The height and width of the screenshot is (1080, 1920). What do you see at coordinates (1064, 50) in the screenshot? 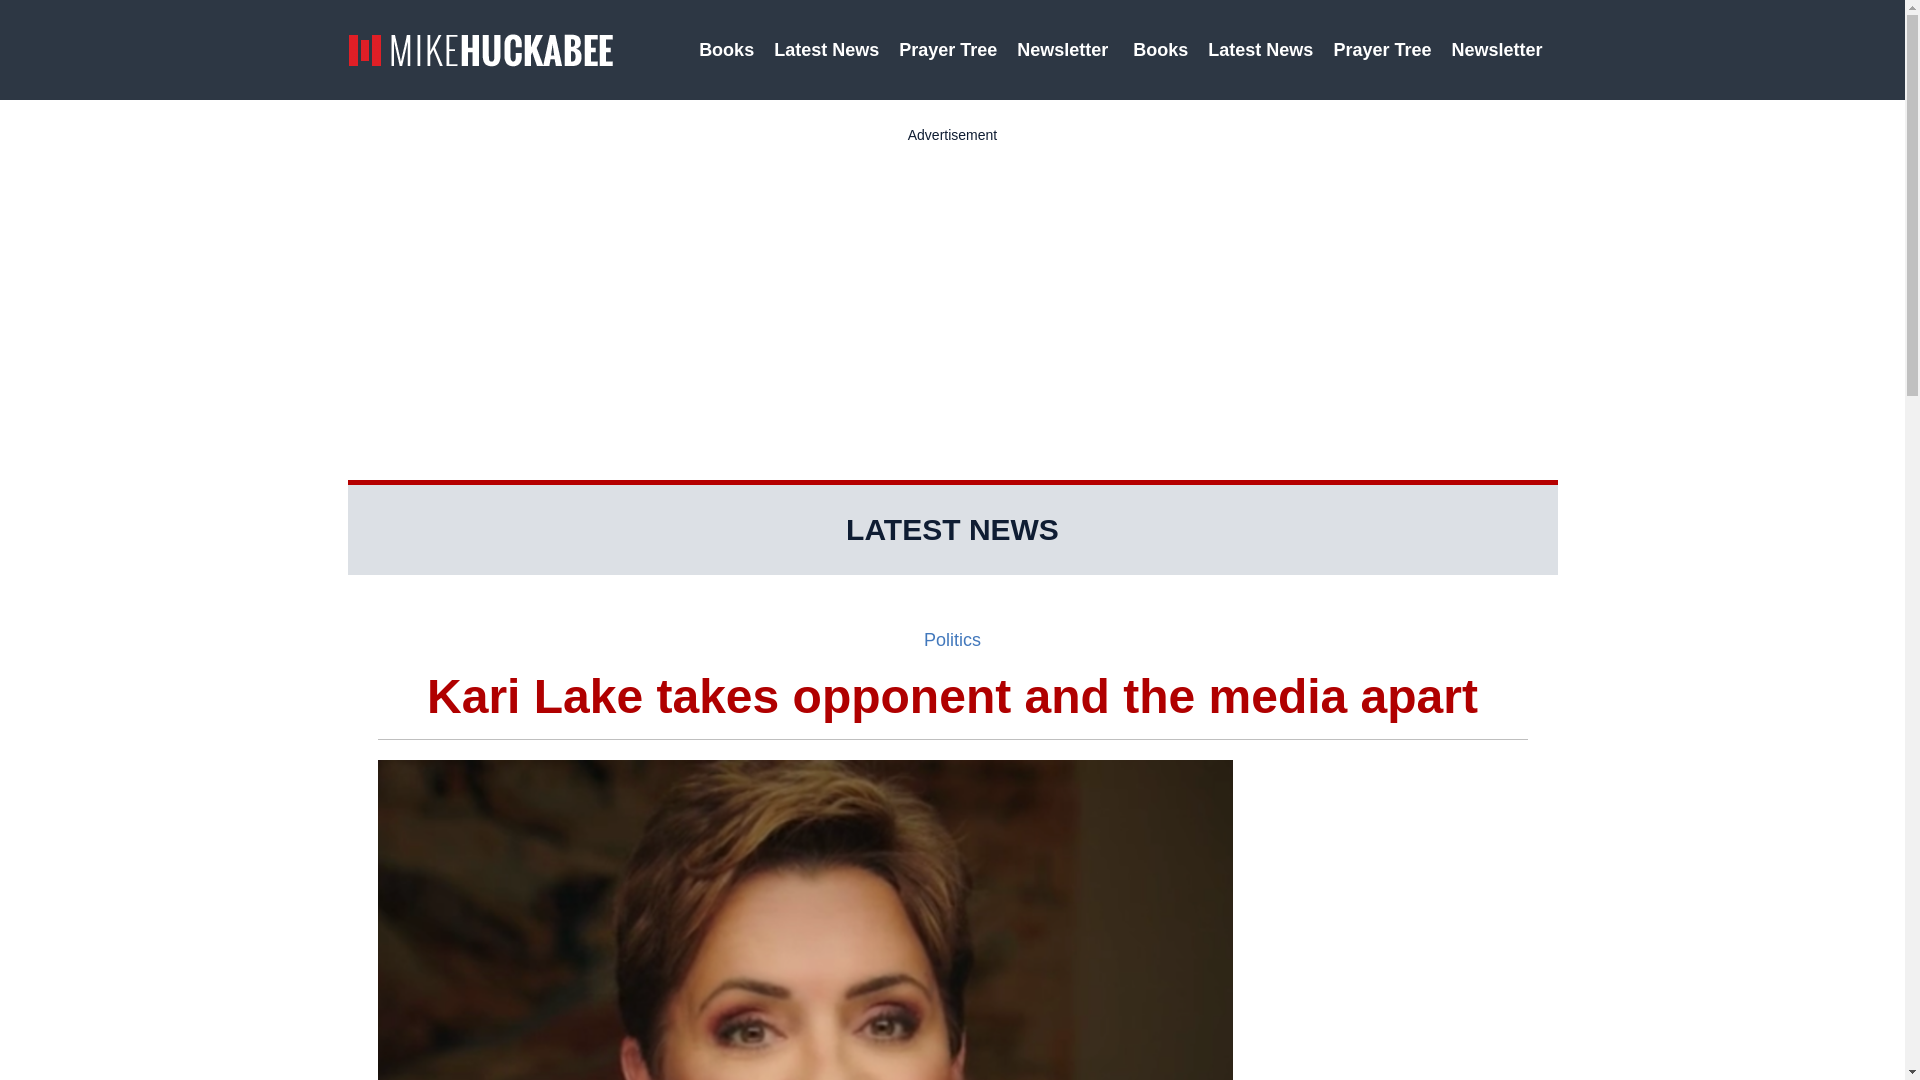
I see `Newsletter` at bounding box center [1064, 50].